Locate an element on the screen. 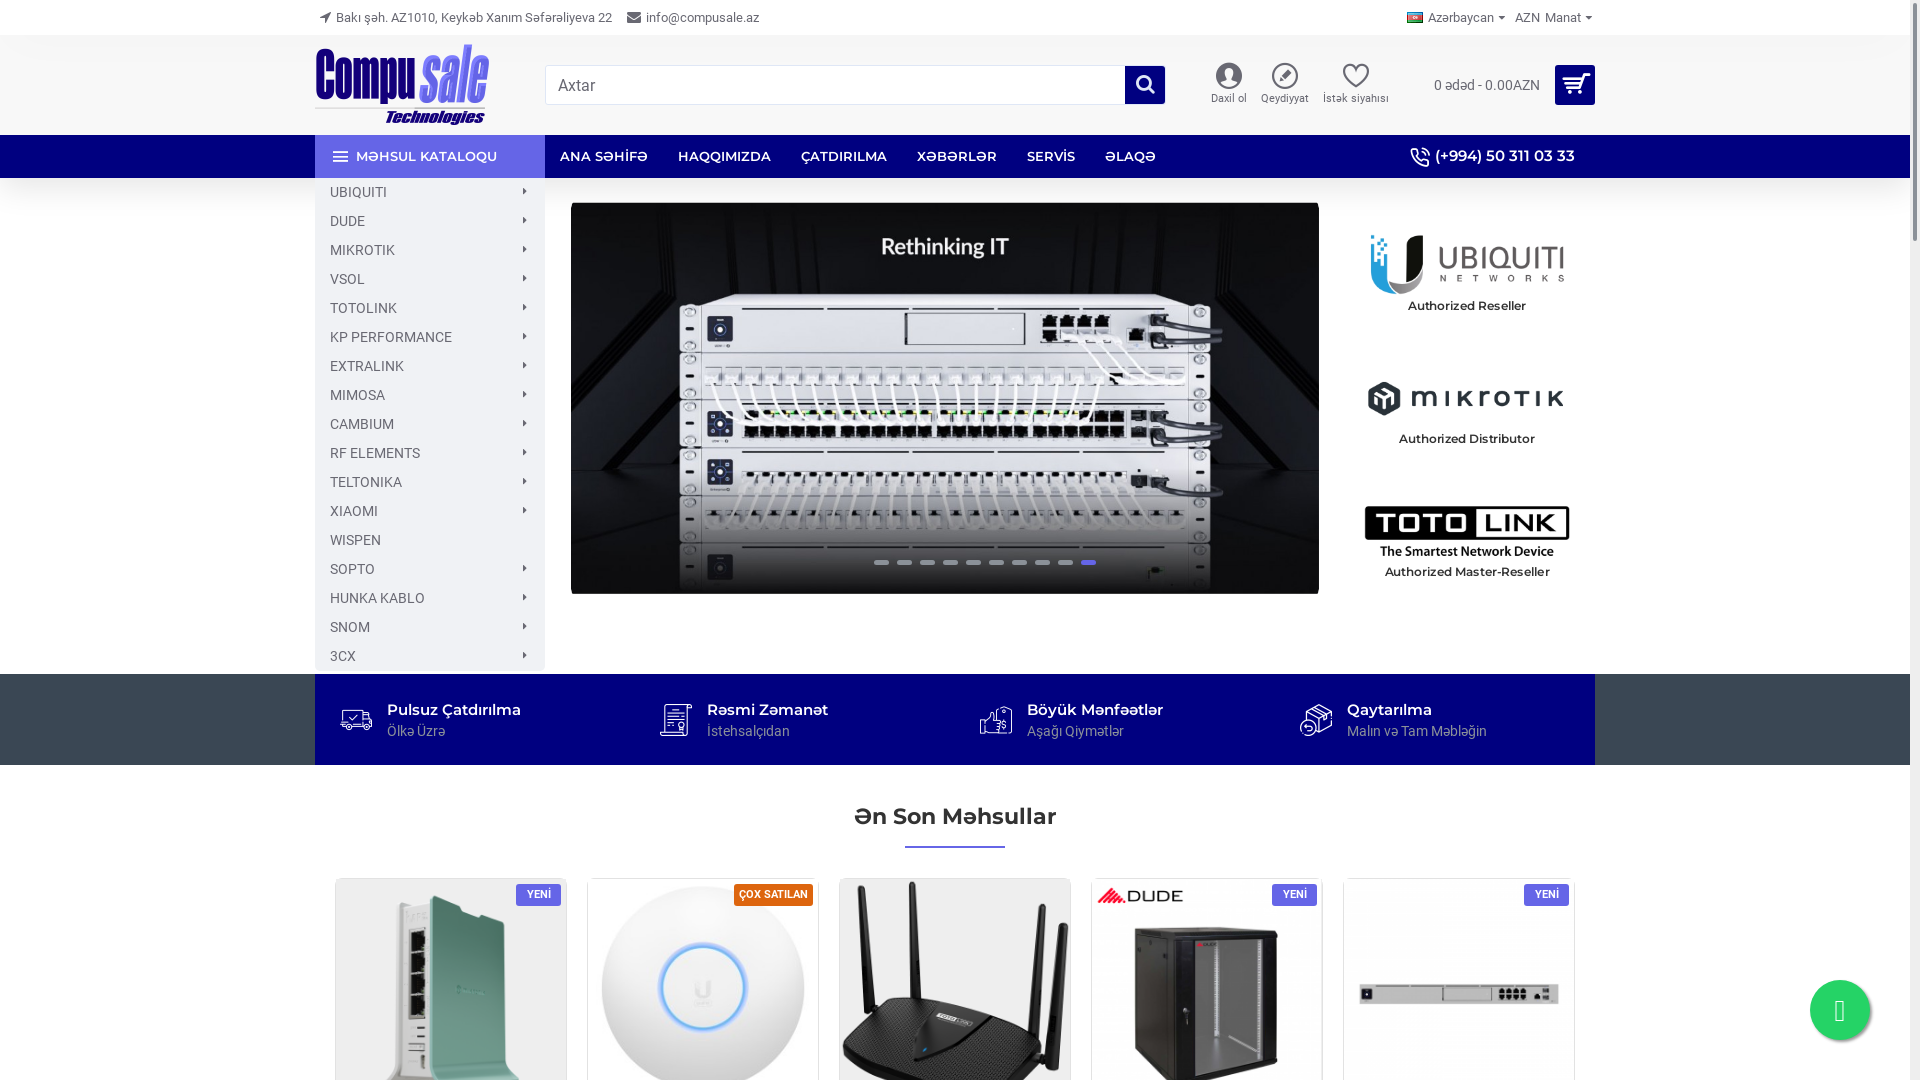 The height and width of the screenshot is (1080, 1920). Compusale Technologies is located at coordinates (402, 85).